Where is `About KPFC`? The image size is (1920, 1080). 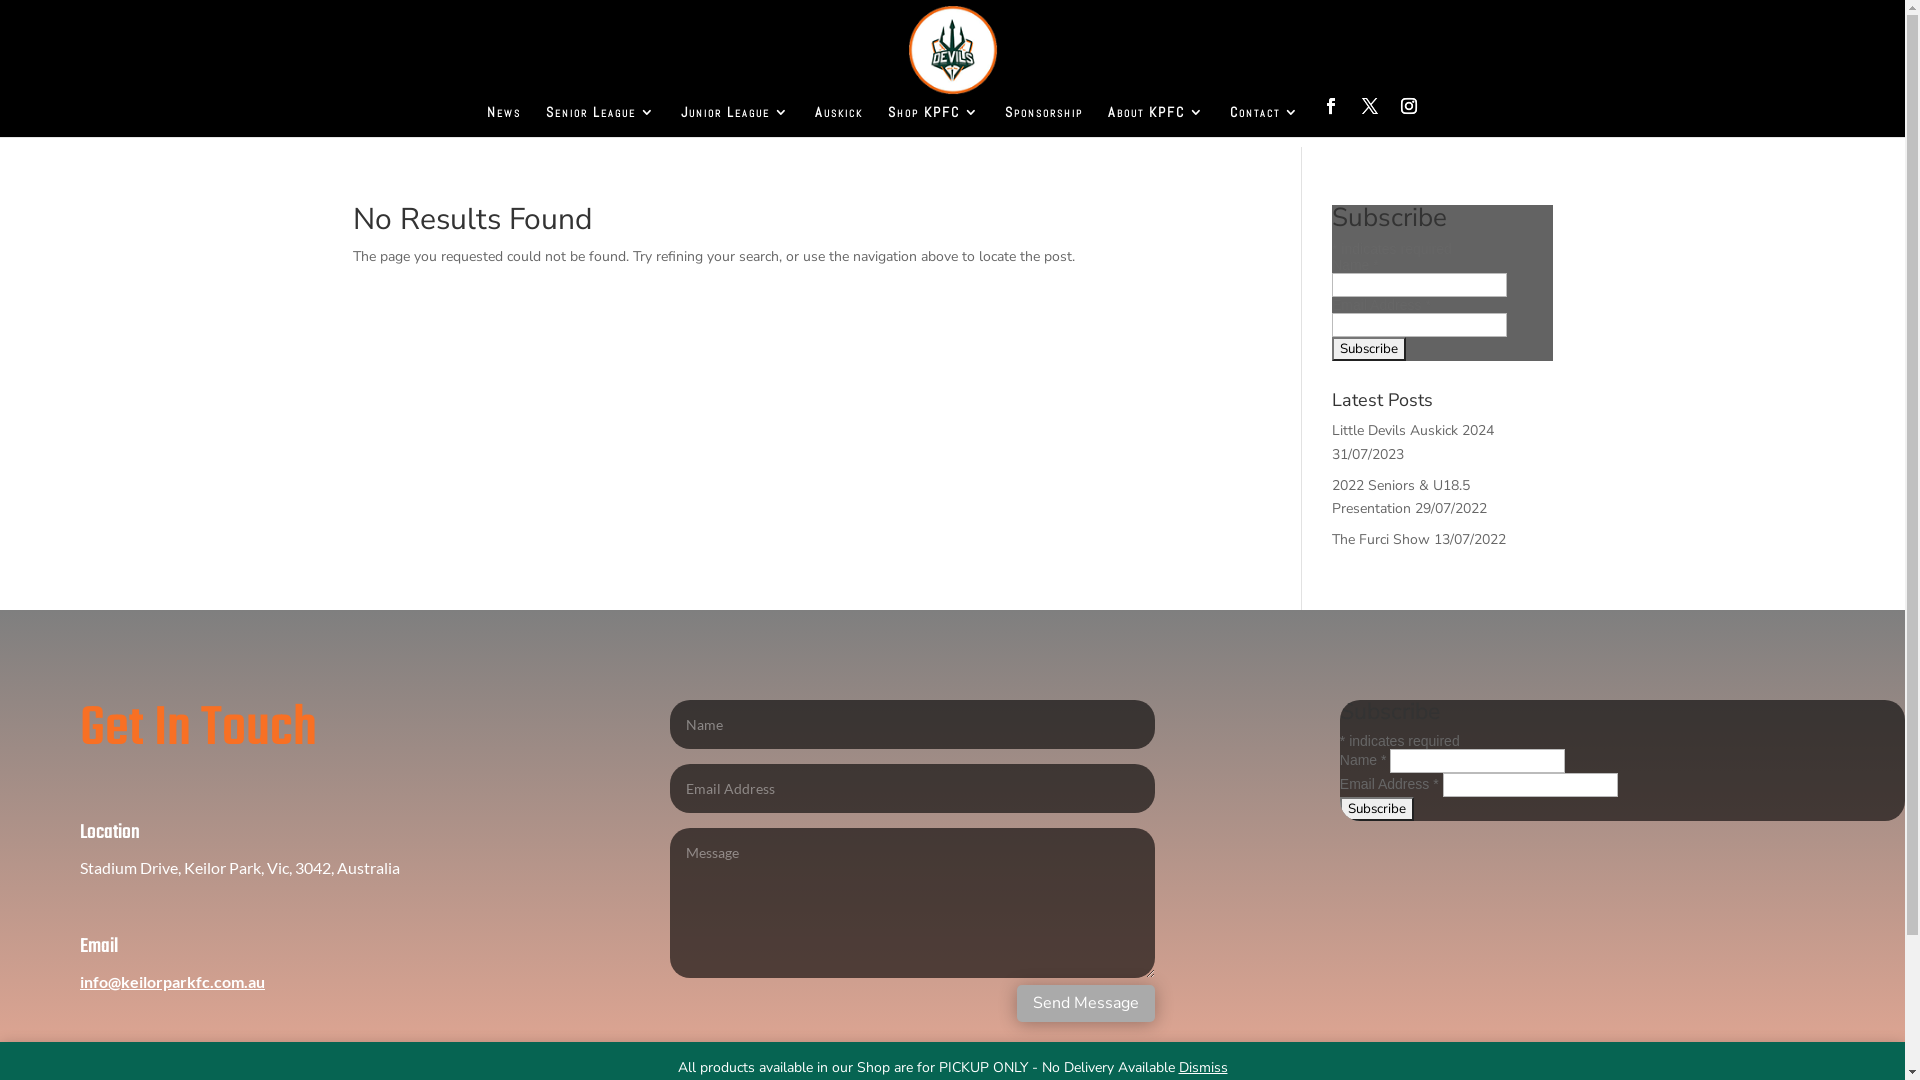 About KPFC is located at coordinates (1156, 121).